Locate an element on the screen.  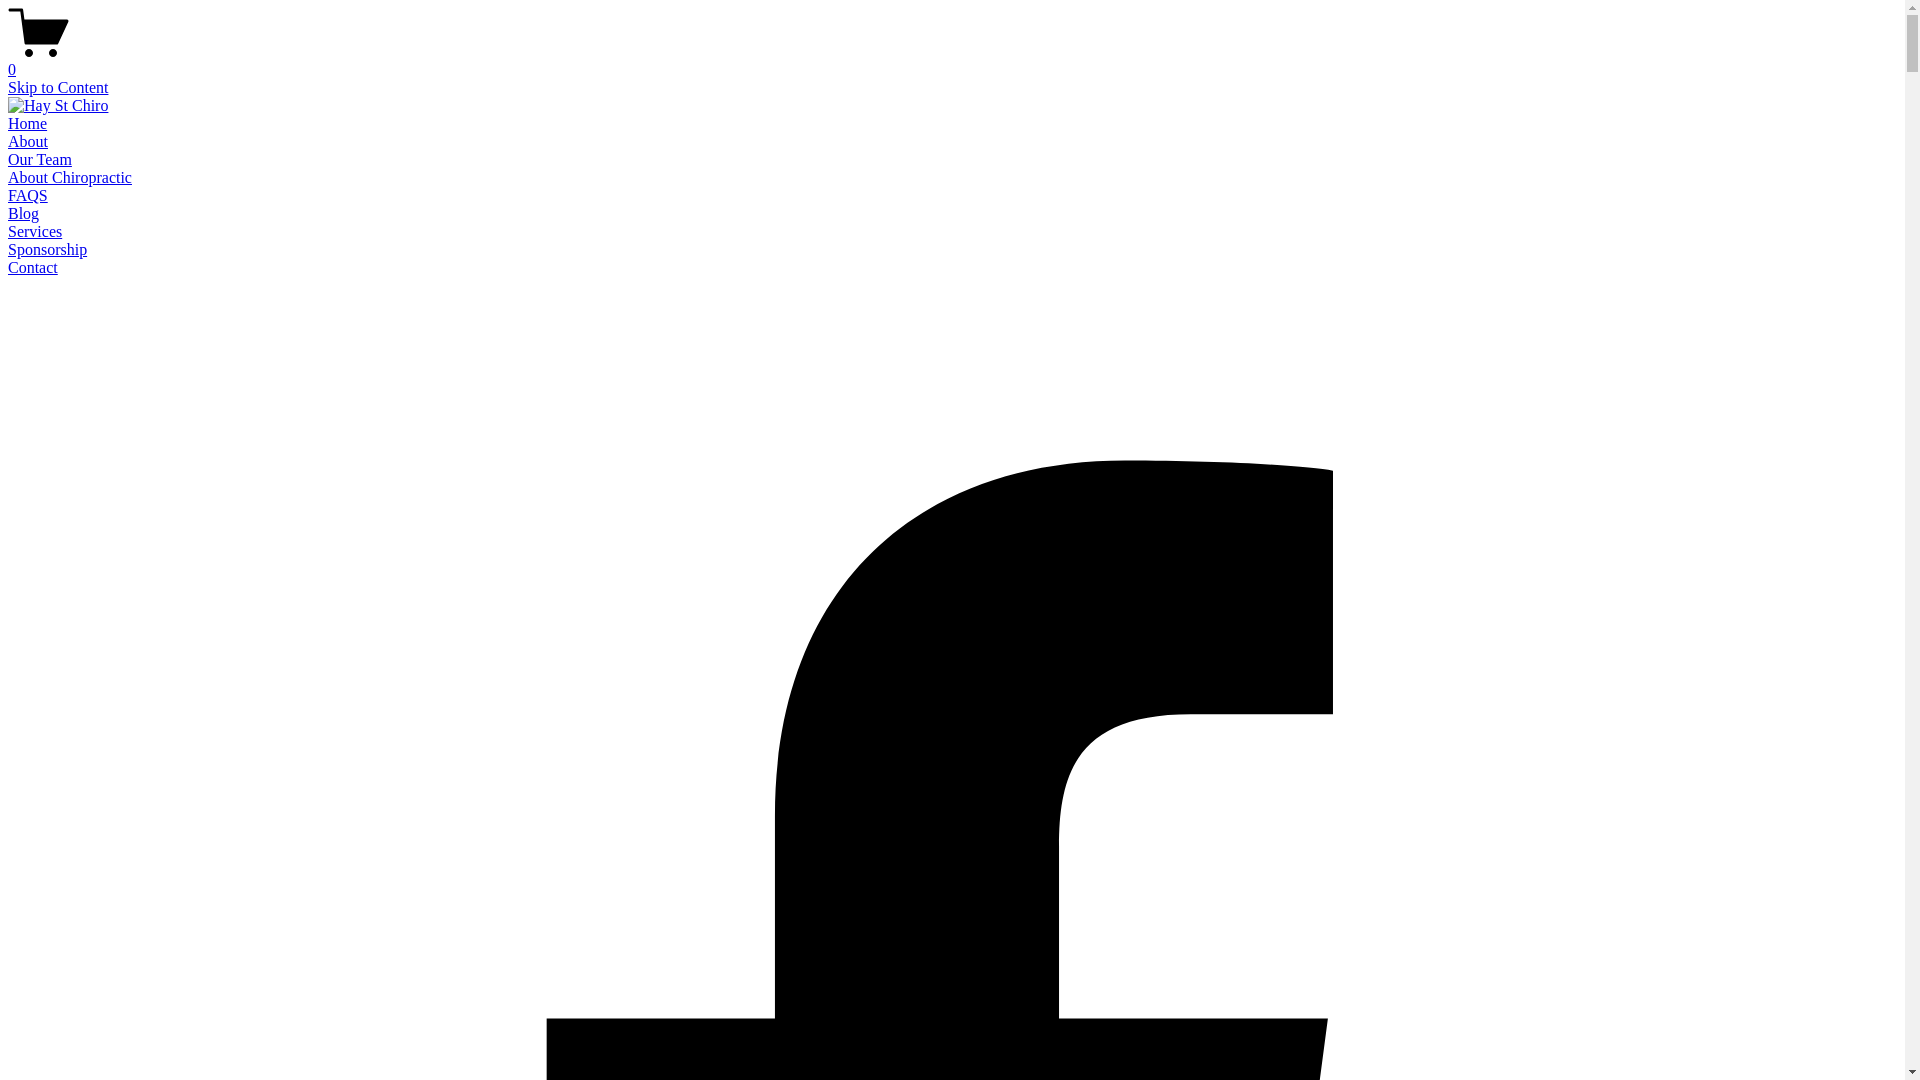
Services is located at coordinates (35, 232).